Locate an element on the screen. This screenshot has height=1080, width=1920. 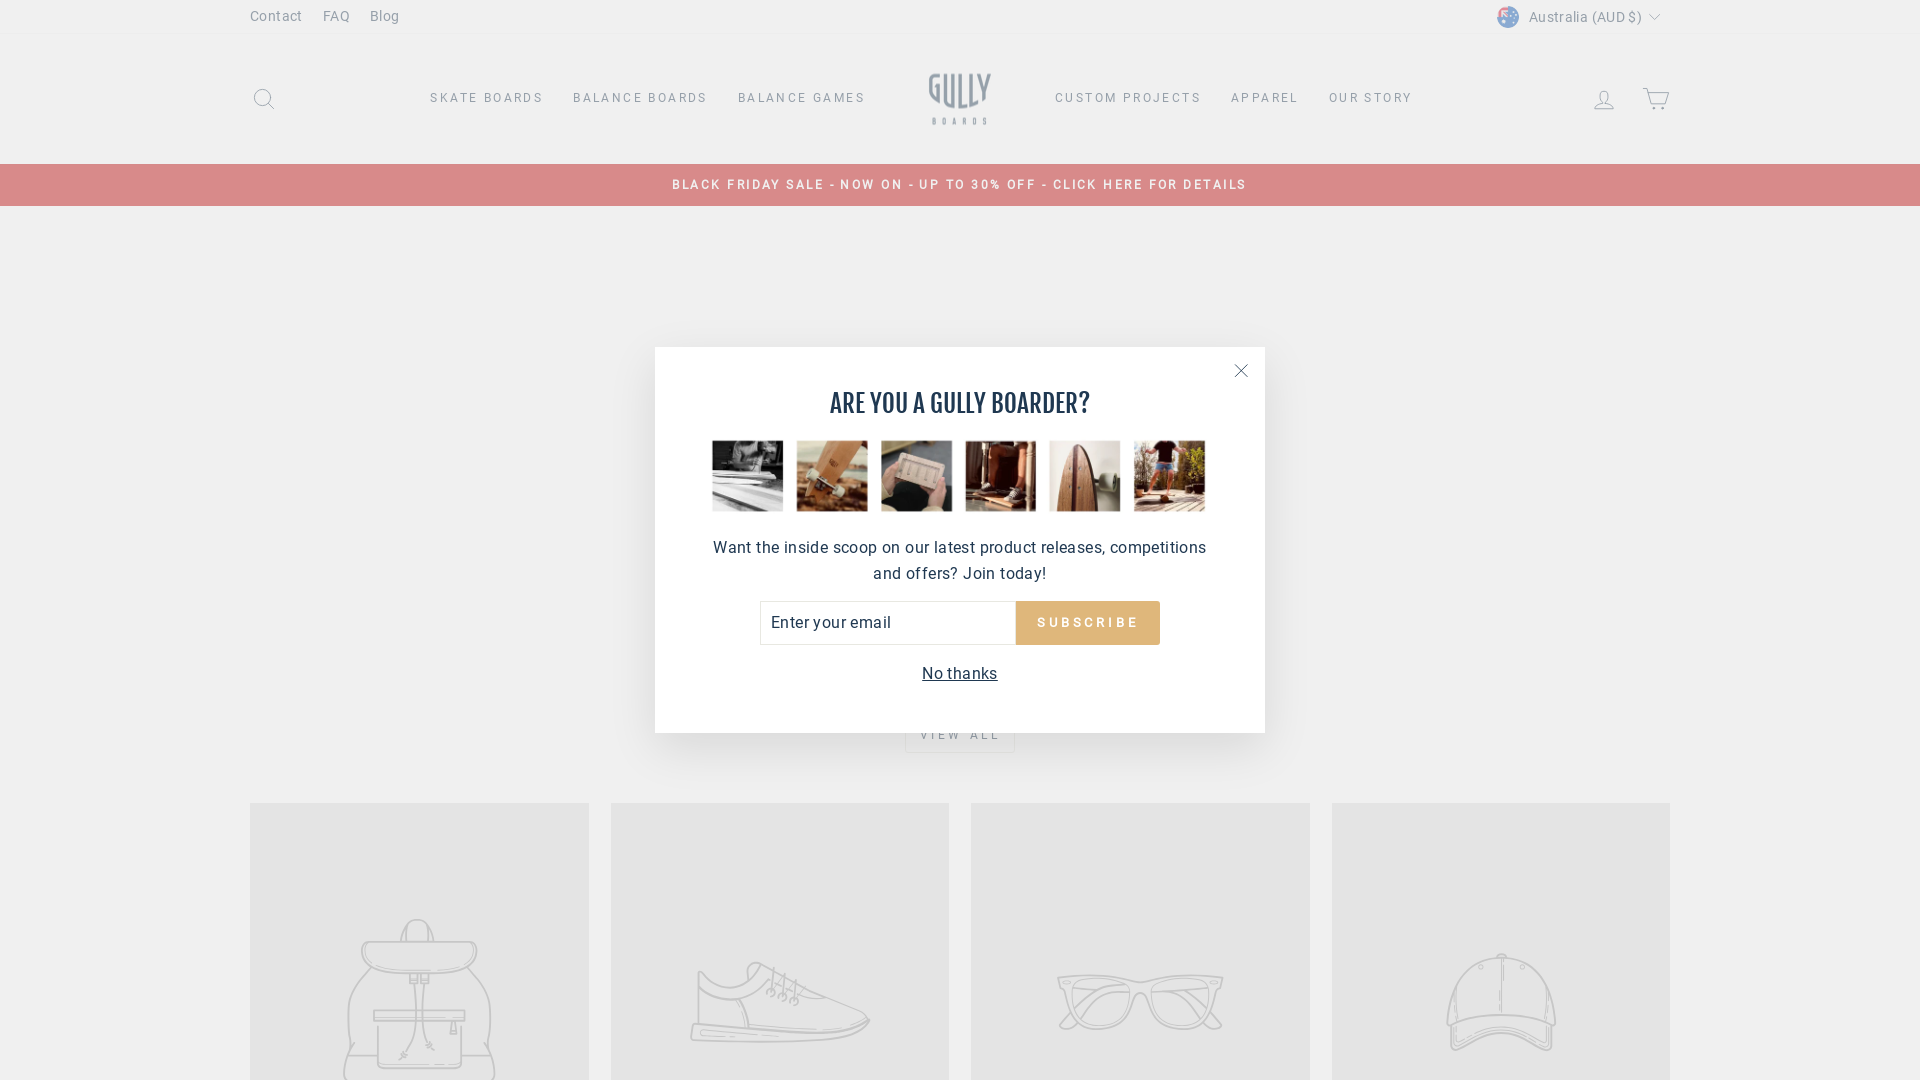
APPAREL is located at coordinates (1265, 99).